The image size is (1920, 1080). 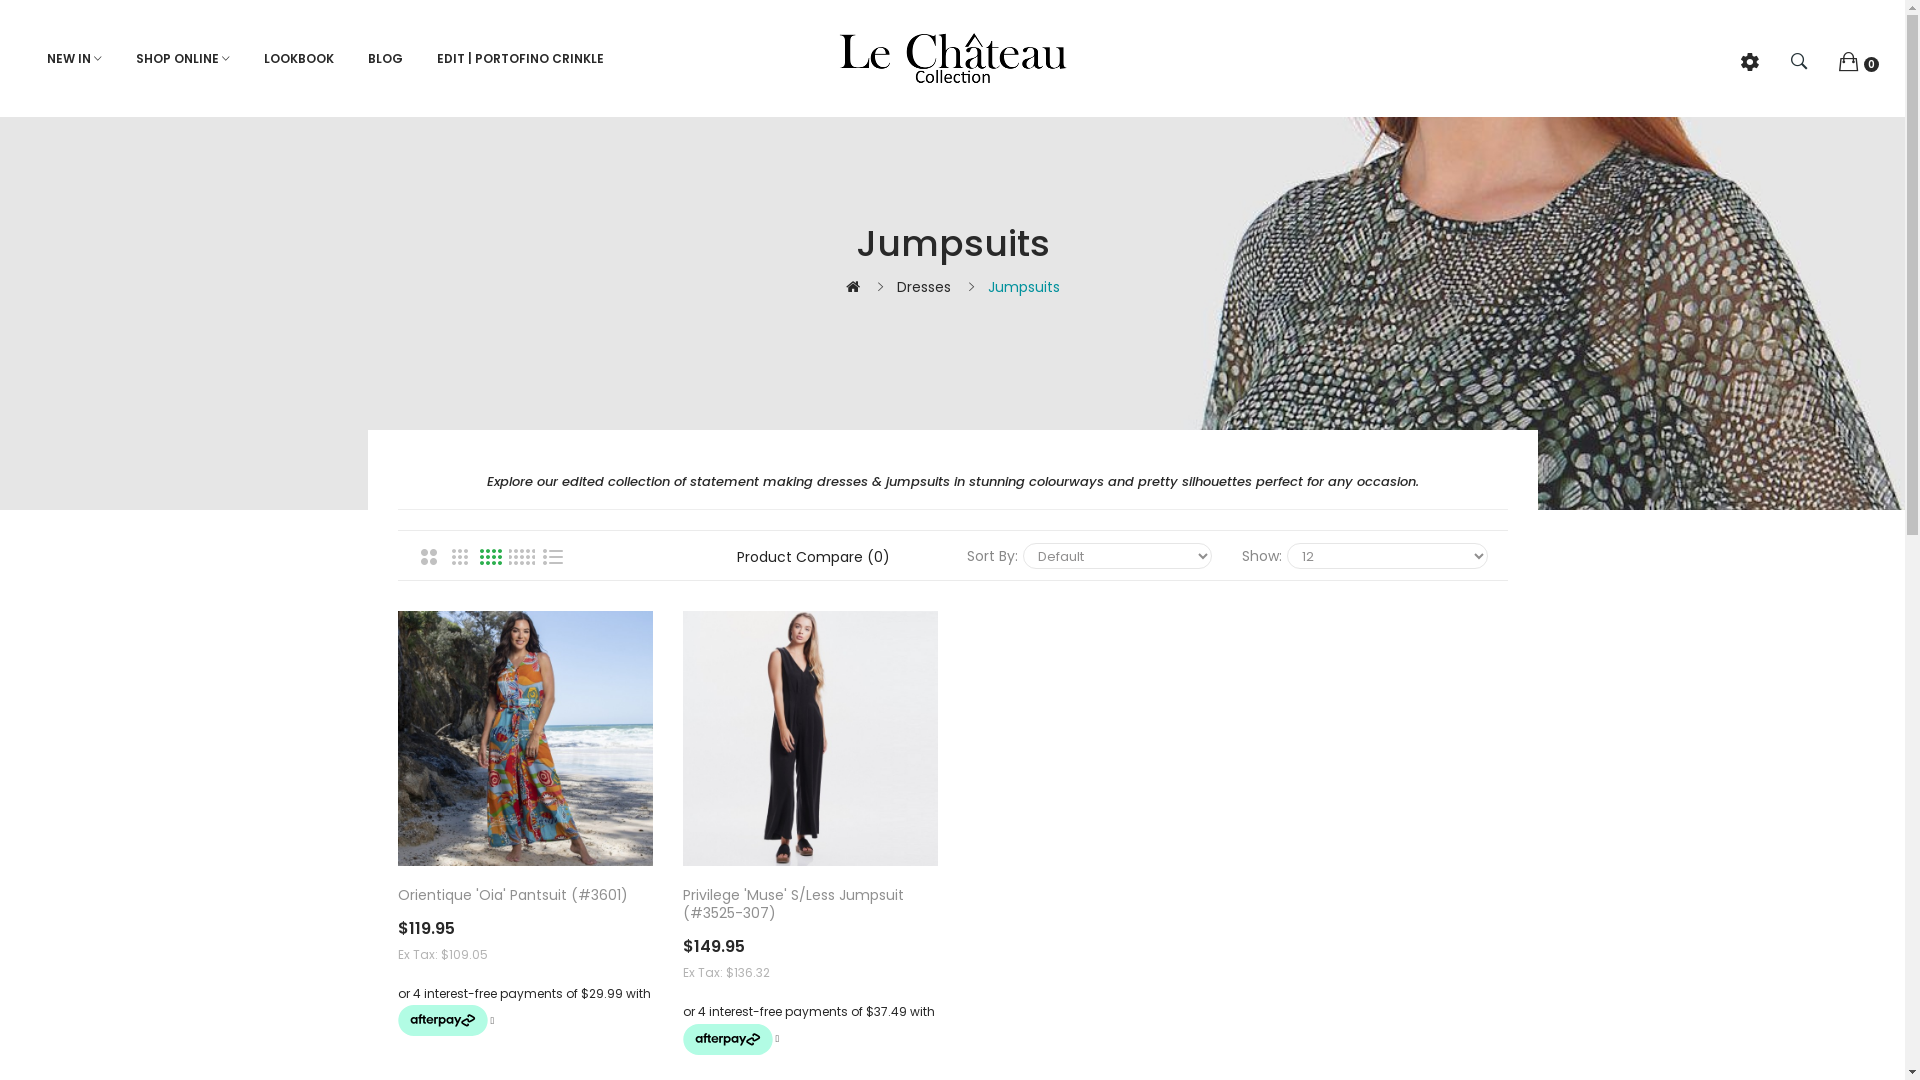 What do you see at coordinates (491, 557) in the screenshot?
I see `4` at bounding box center [491, 557].